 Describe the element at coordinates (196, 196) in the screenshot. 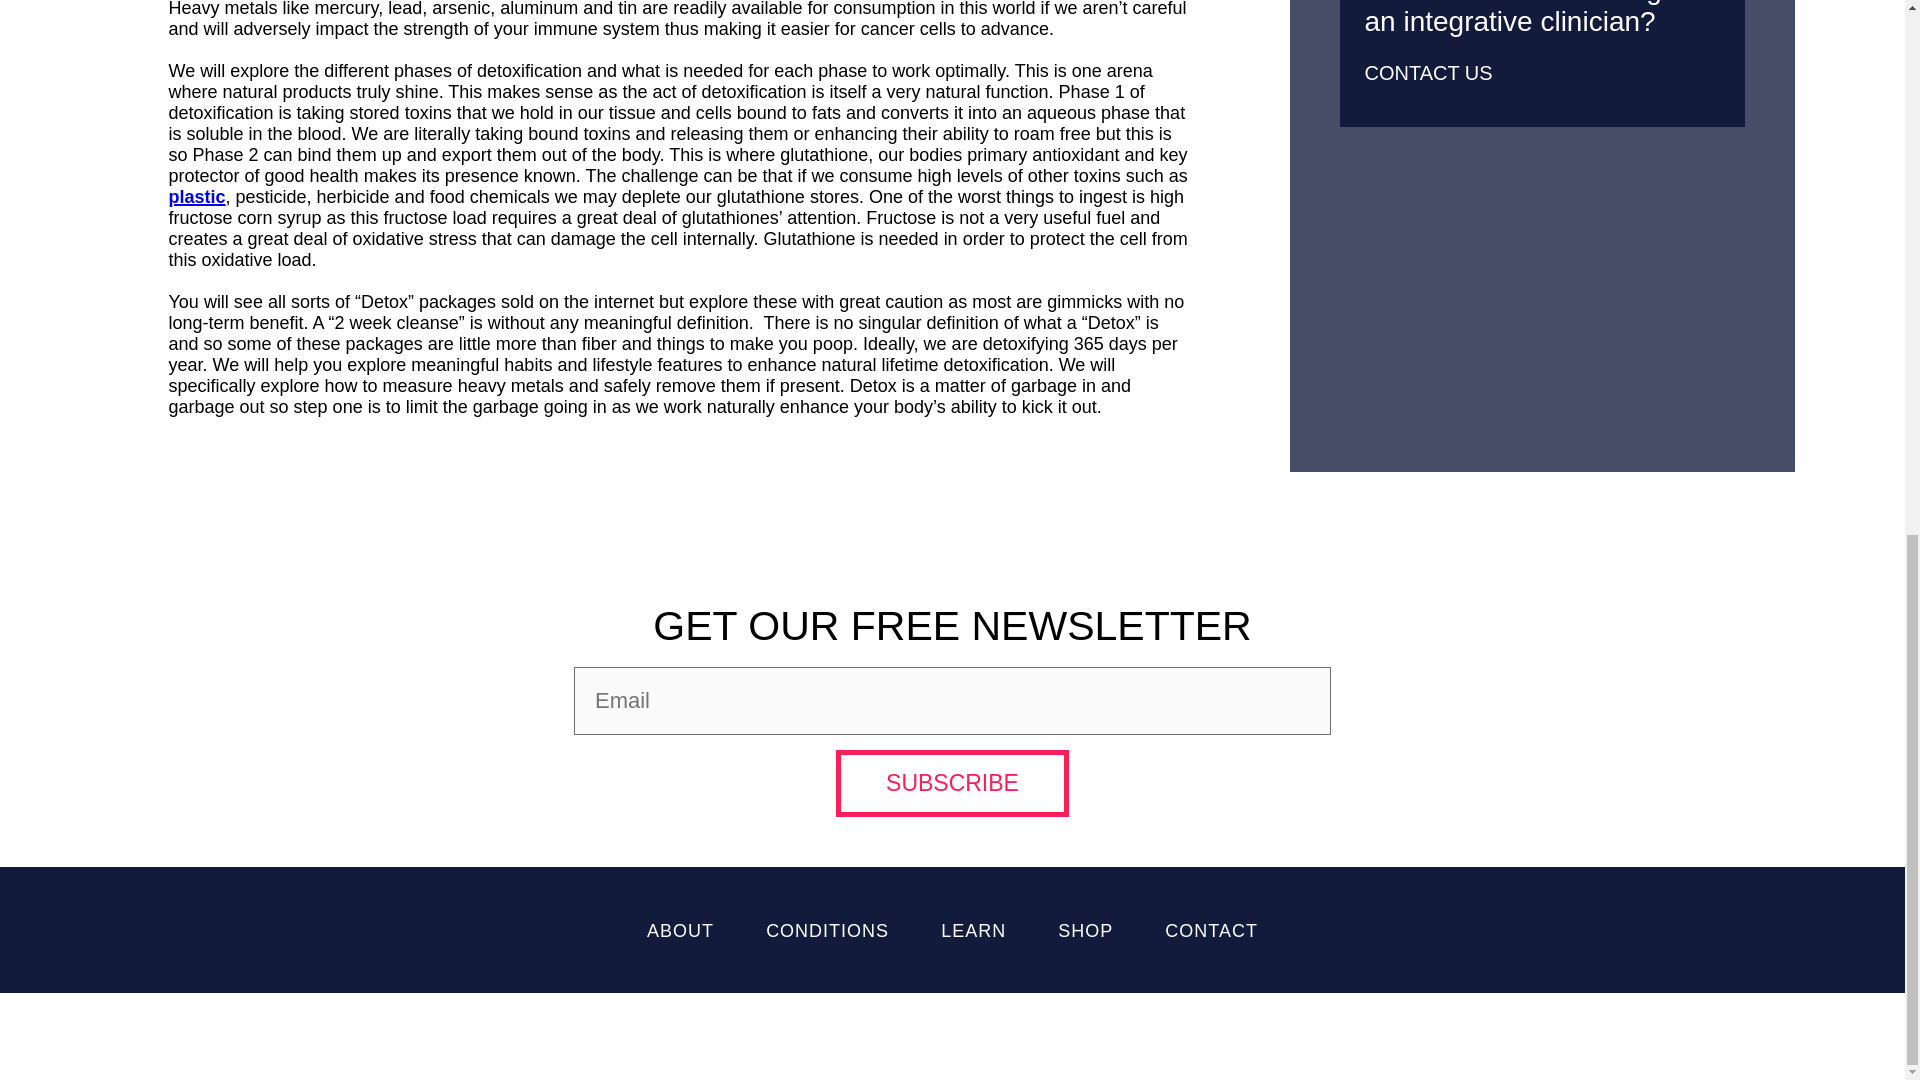

I see `plastic` at that location.